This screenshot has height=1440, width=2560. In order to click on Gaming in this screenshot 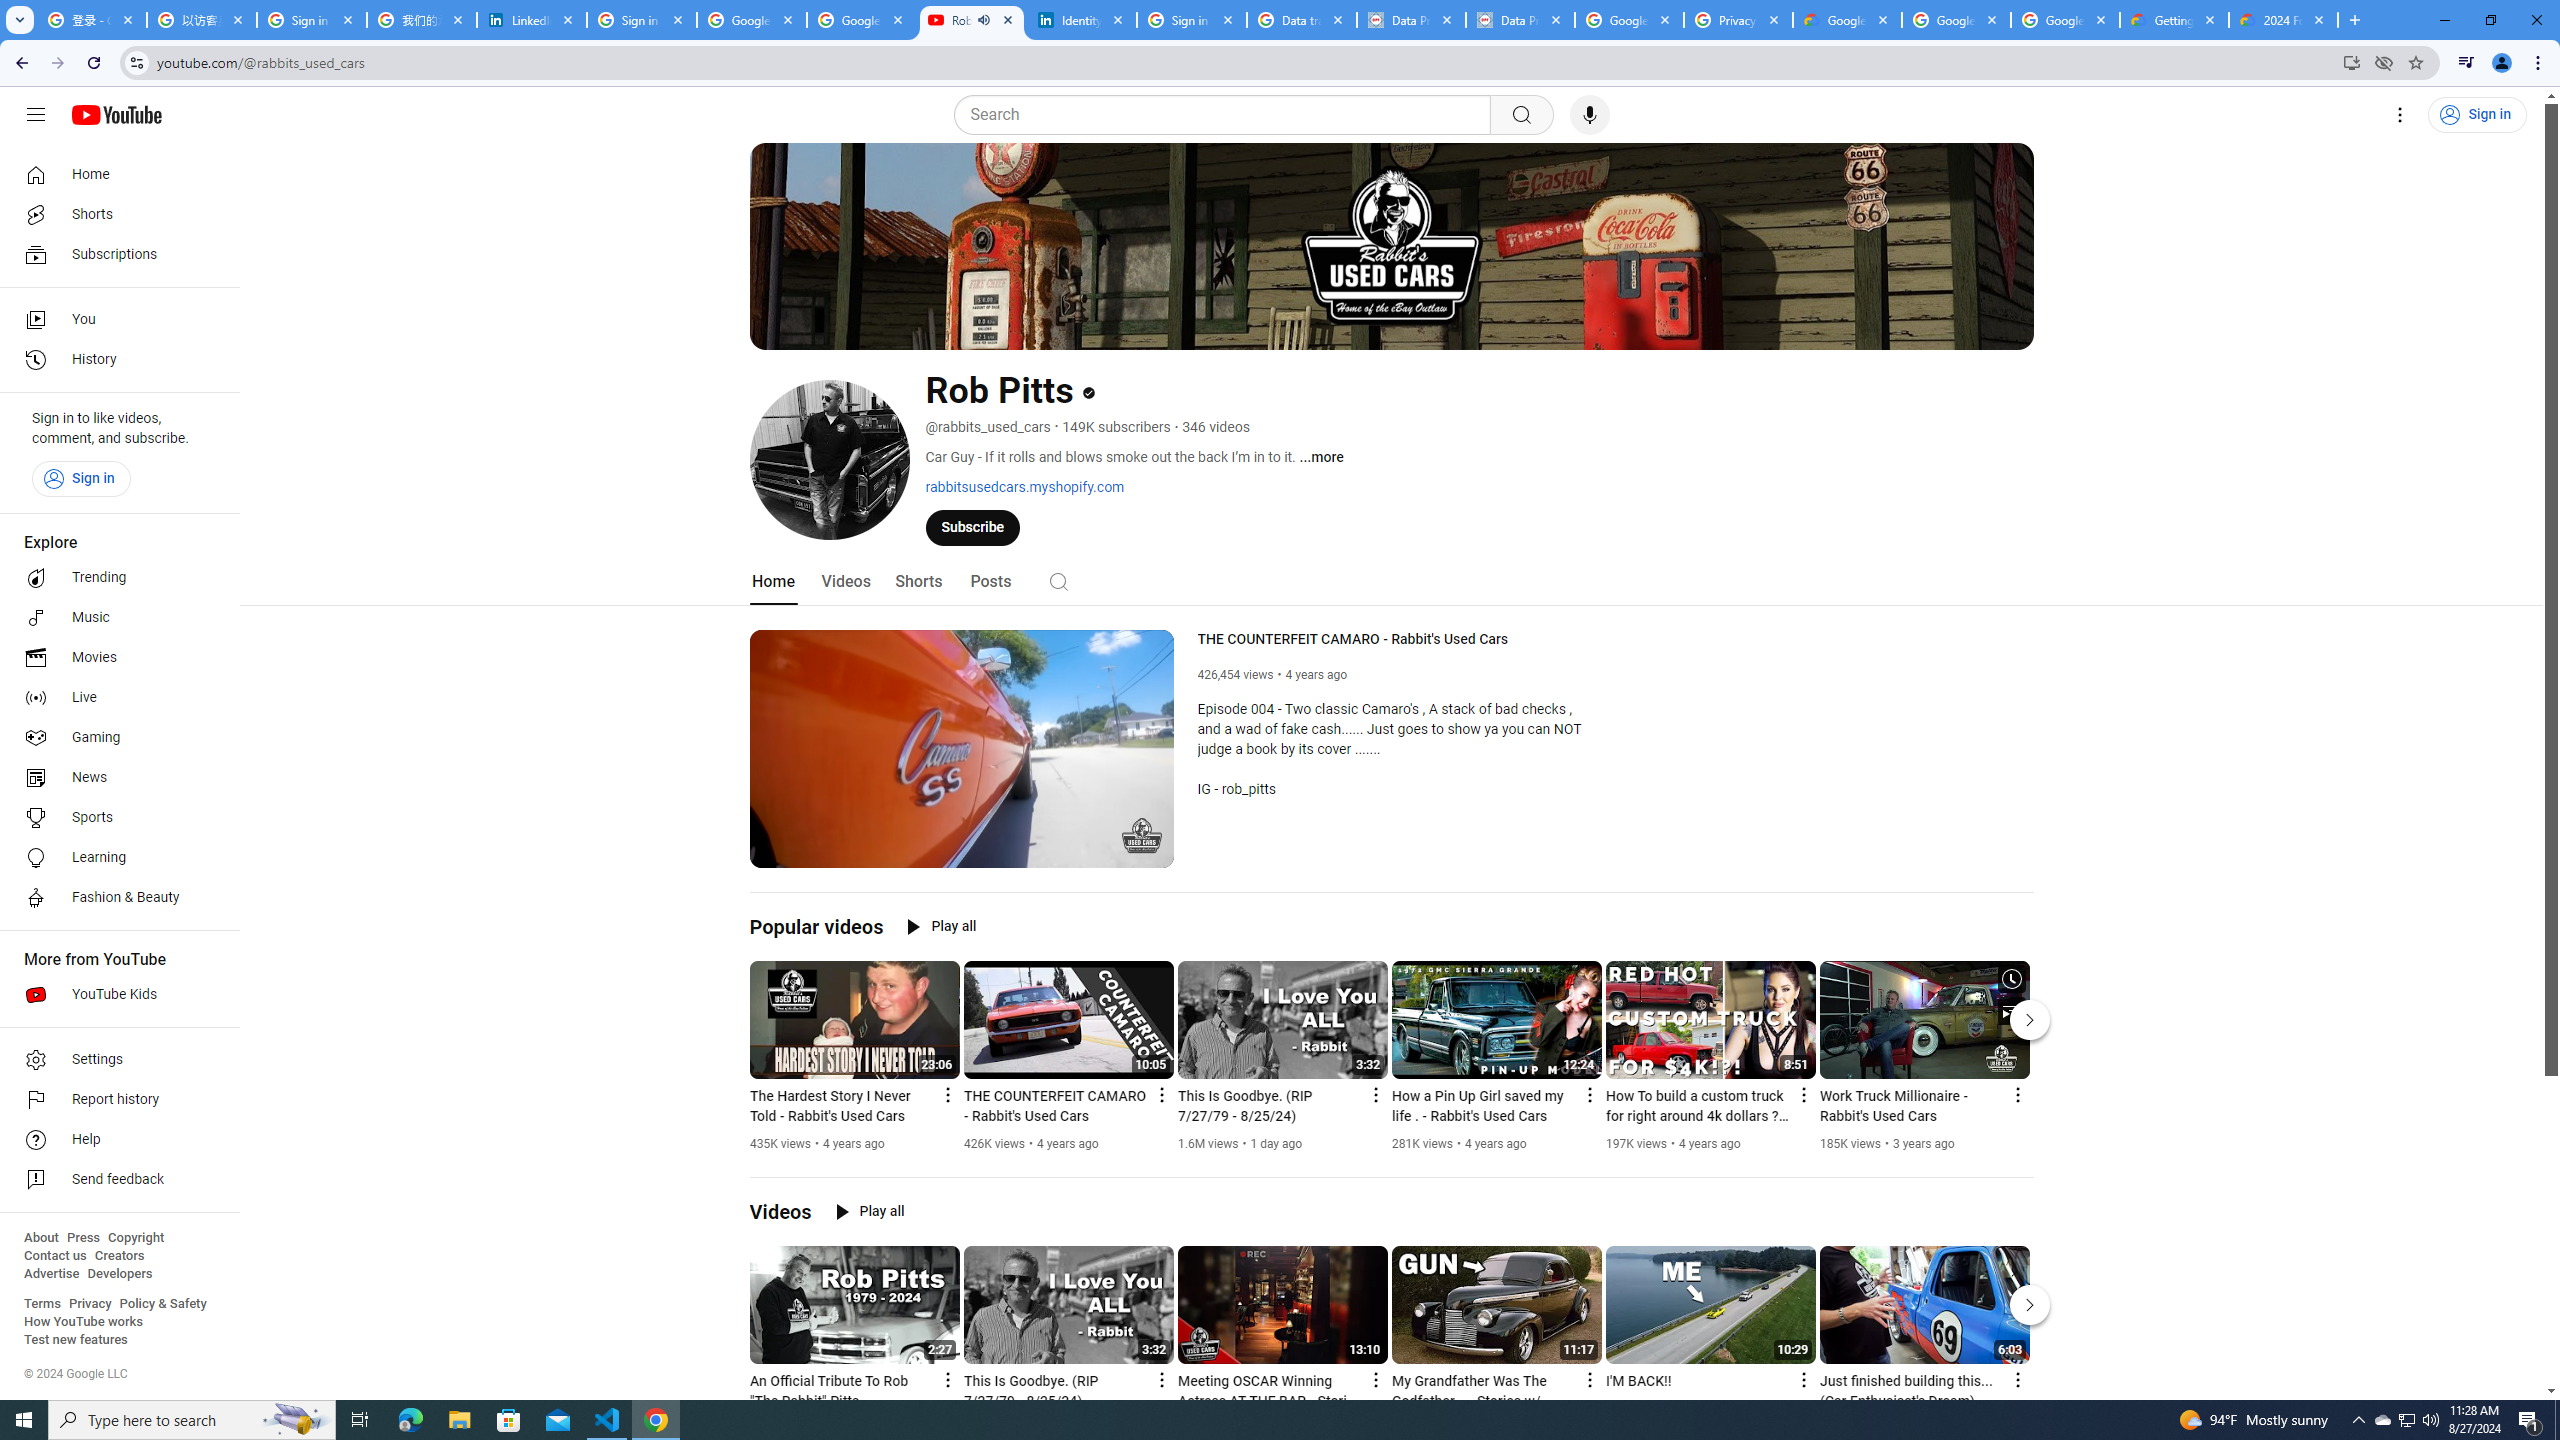, I will do `click(114, 738)`.